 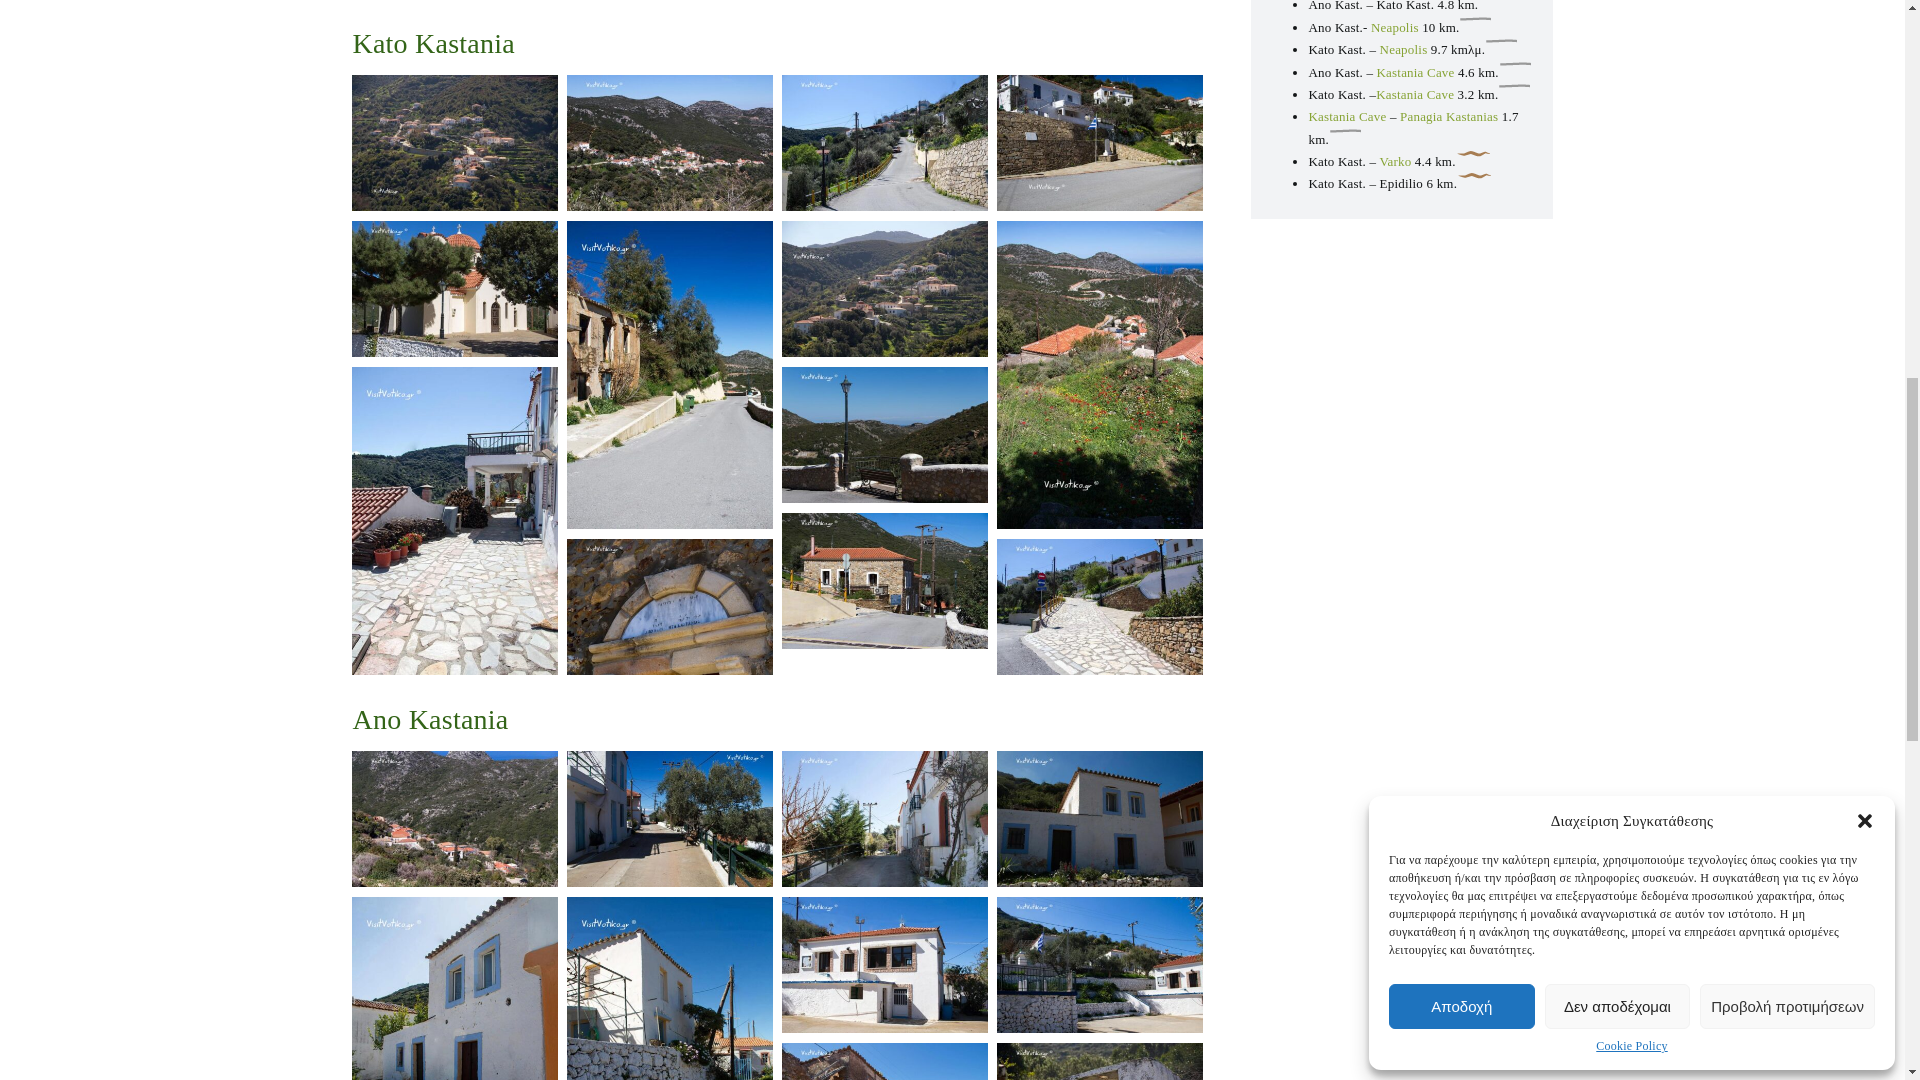 What do you see at coordinates (884, 142) in the screenshot?
I see `KatoKastanea02` at bounding box center [884, 142].